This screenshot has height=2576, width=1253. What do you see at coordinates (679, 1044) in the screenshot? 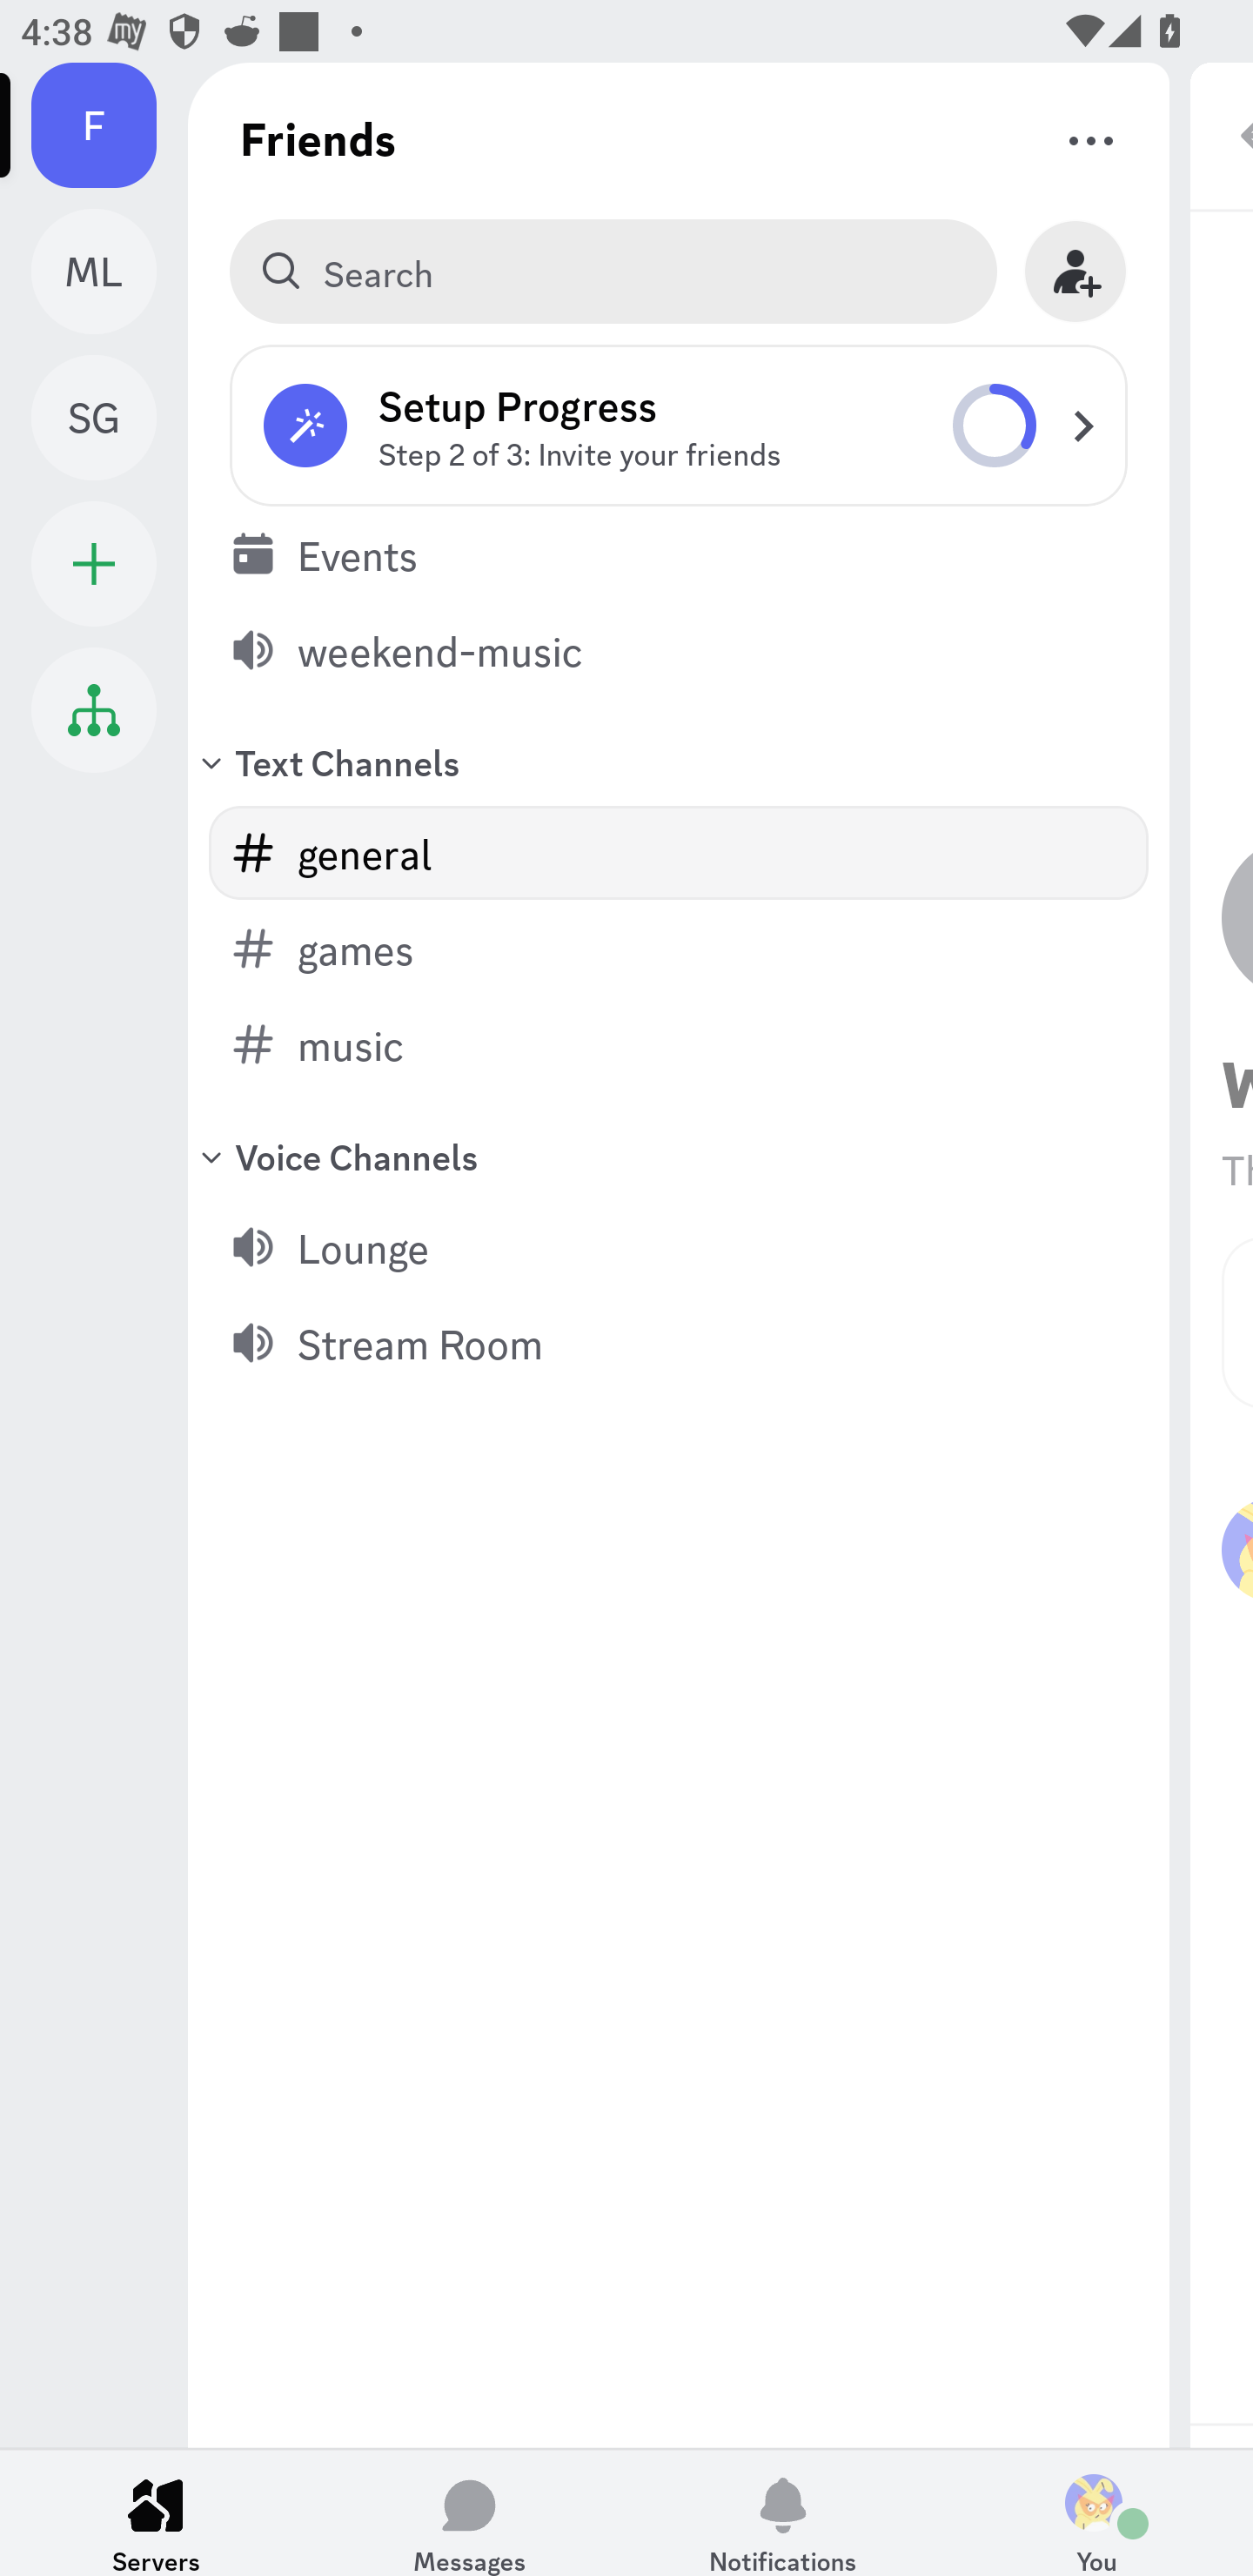
I see `music (text channel) music` at bounding box center [679, 1044].